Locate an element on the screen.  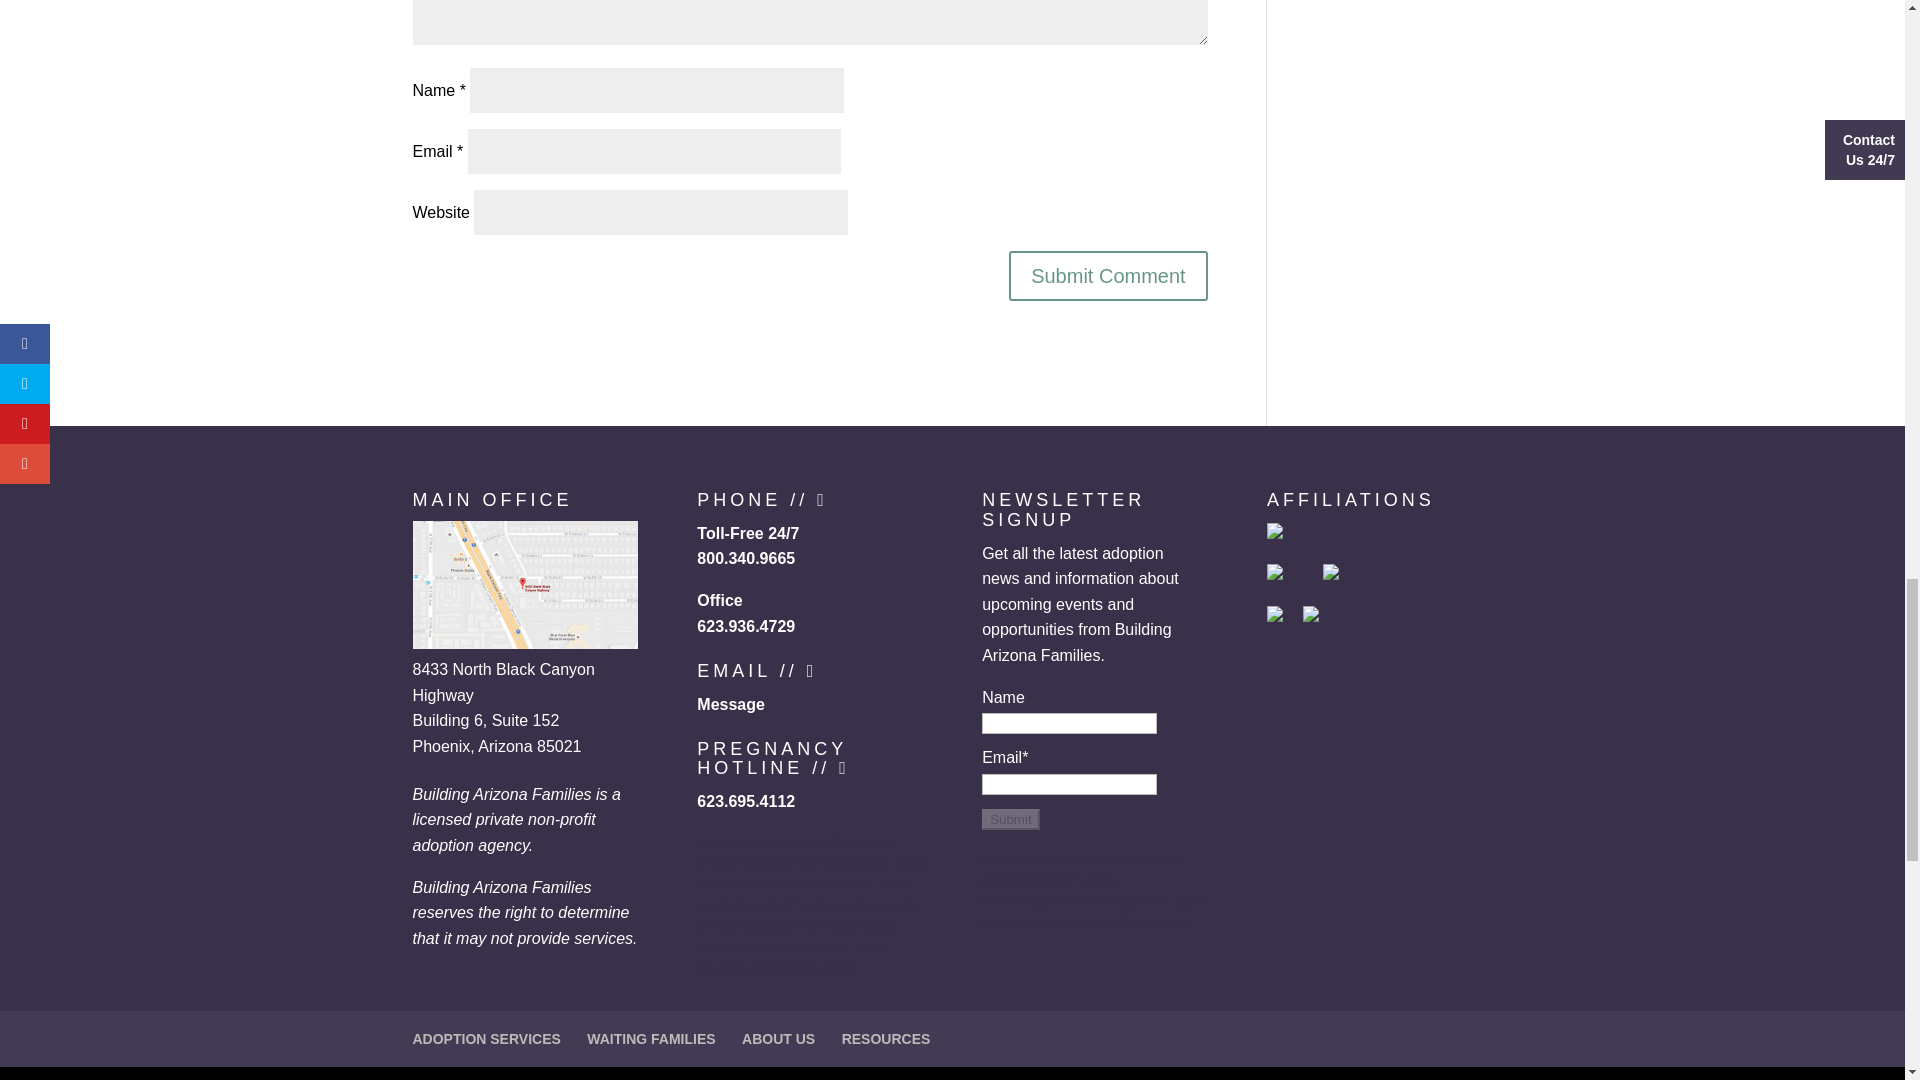
Submit is located at coordinates (1010, 819).